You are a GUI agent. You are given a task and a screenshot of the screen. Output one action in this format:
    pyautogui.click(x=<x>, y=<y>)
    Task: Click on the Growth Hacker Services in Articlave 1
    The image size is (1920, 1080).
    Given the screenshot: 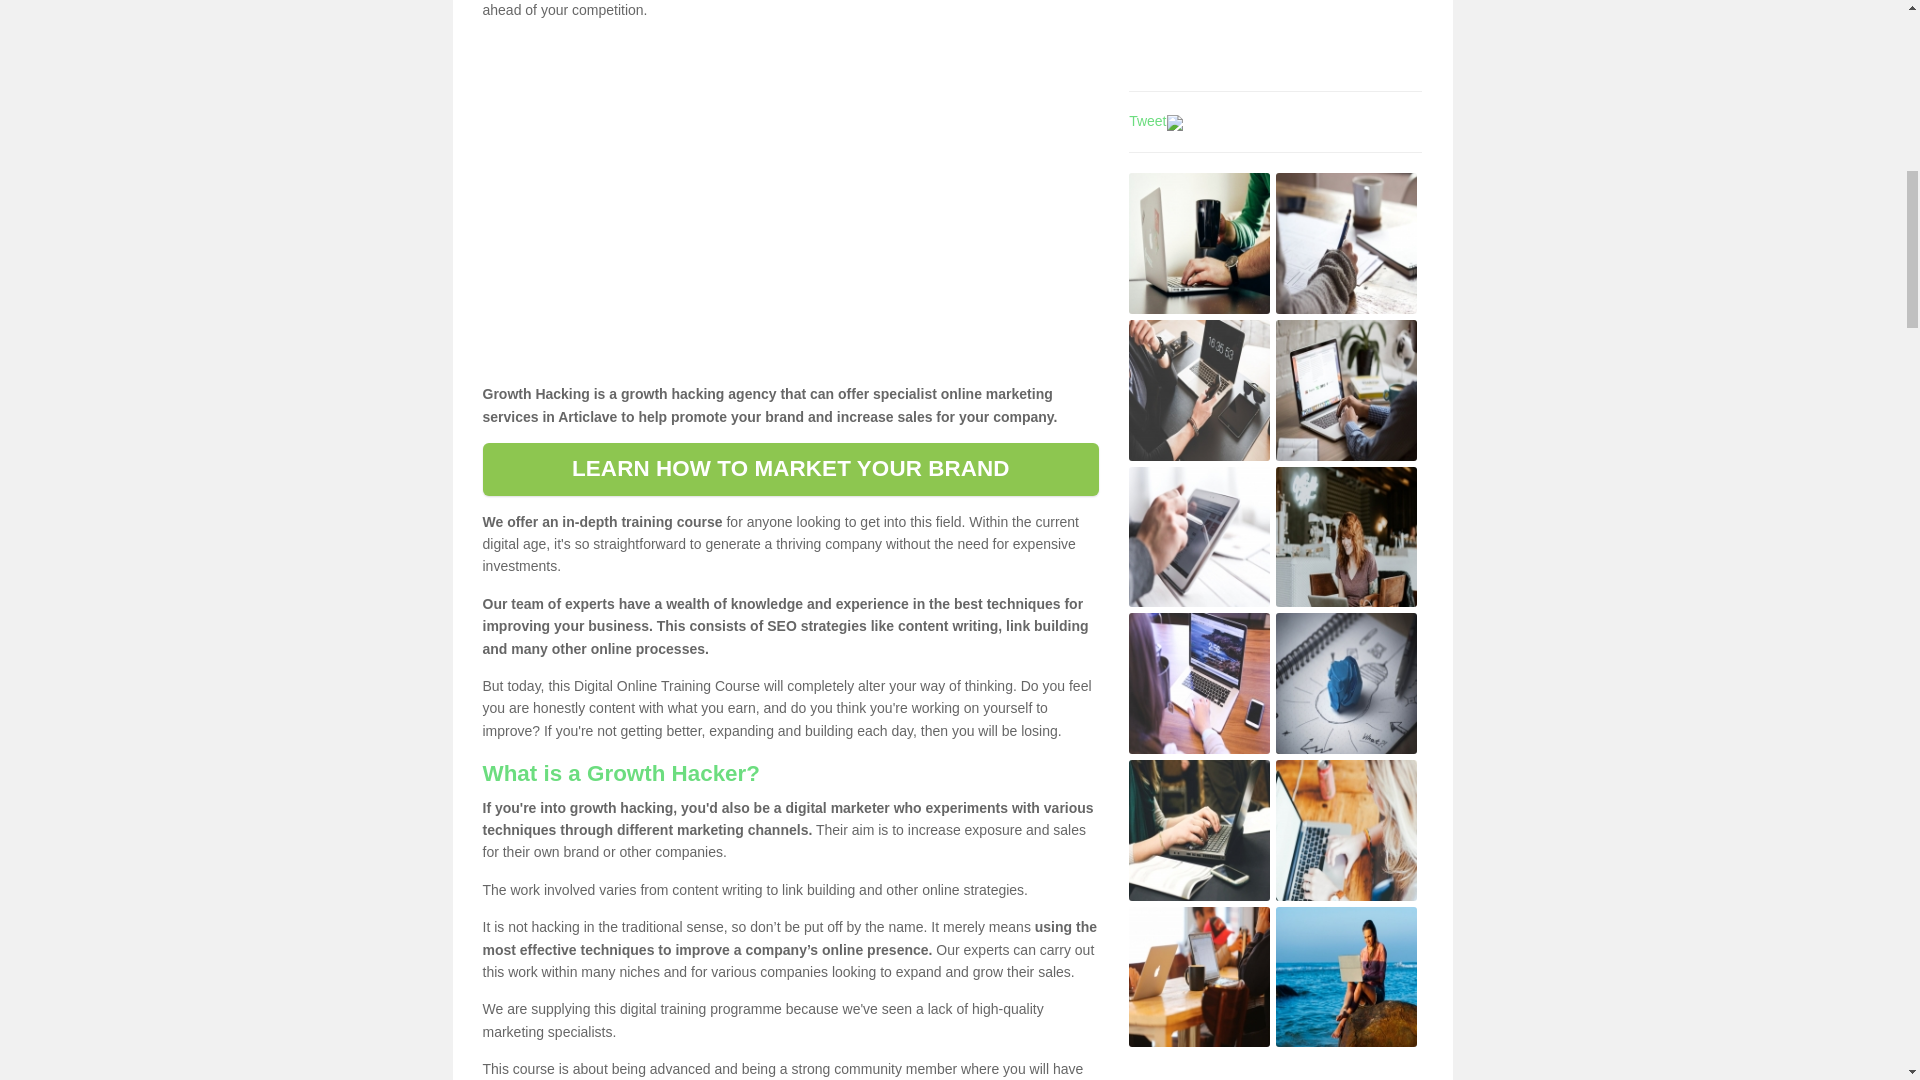 What is the action you would take?
    pyautogui.click(x=1198, y=243)
    